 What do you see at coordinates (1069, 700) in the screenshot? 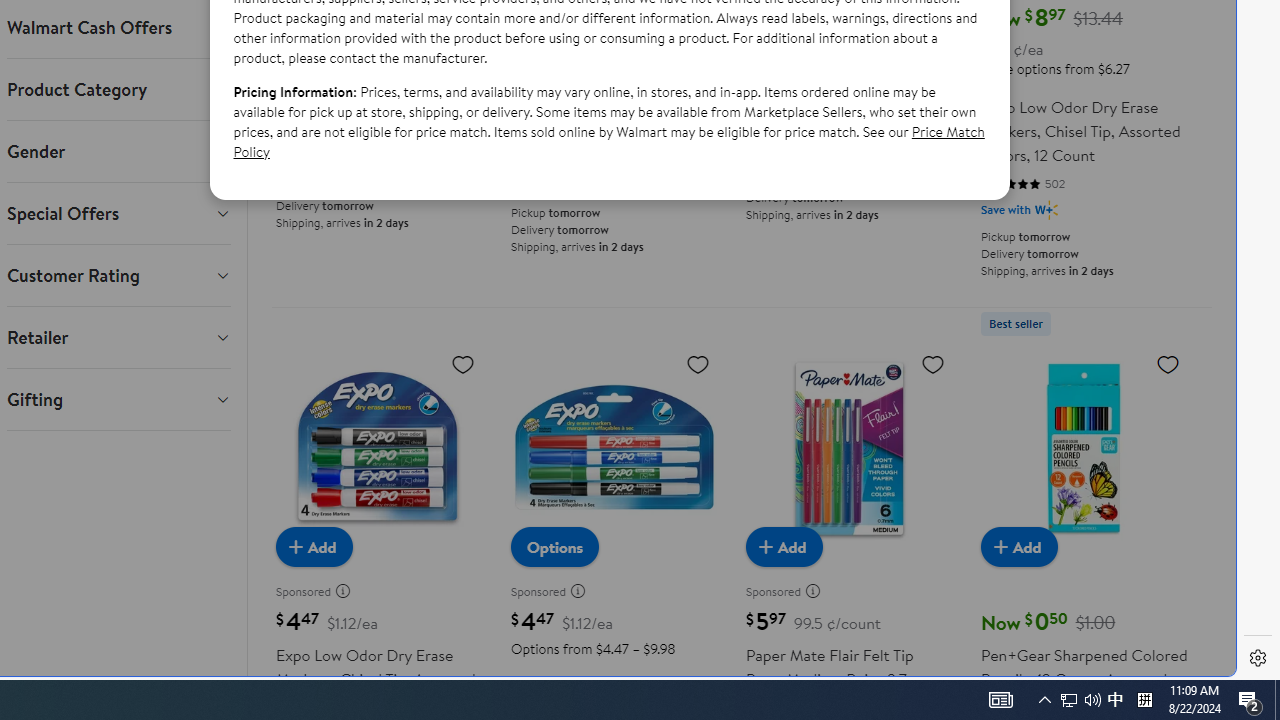
I see `Action Center, 2 new notifications` at bounding box center [1069, 700].